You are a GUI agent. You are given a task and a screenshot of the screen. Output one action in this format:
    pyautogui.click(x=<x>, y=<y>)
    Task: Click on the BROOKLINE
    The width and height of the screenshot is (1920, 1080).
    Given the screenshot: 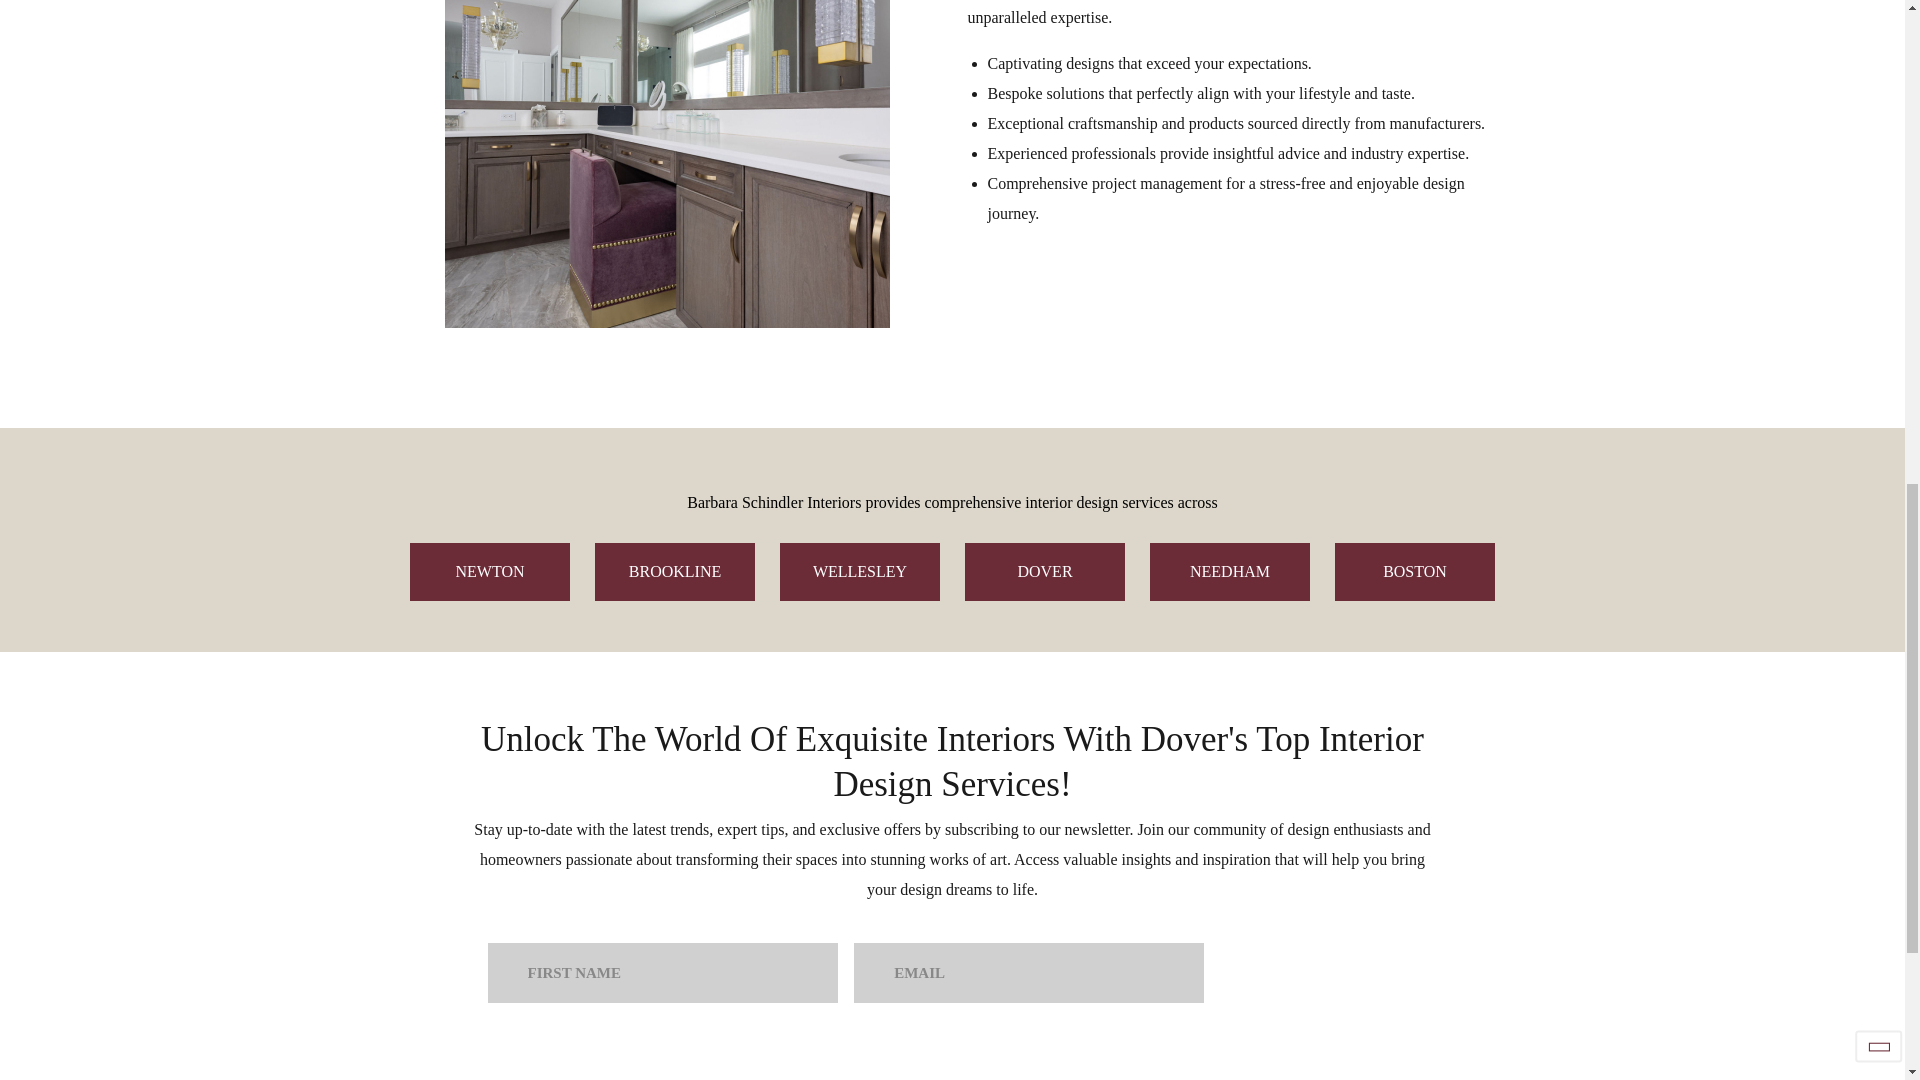 What is the action you would take?
    pyautogui.click(x=674, y=572)
    